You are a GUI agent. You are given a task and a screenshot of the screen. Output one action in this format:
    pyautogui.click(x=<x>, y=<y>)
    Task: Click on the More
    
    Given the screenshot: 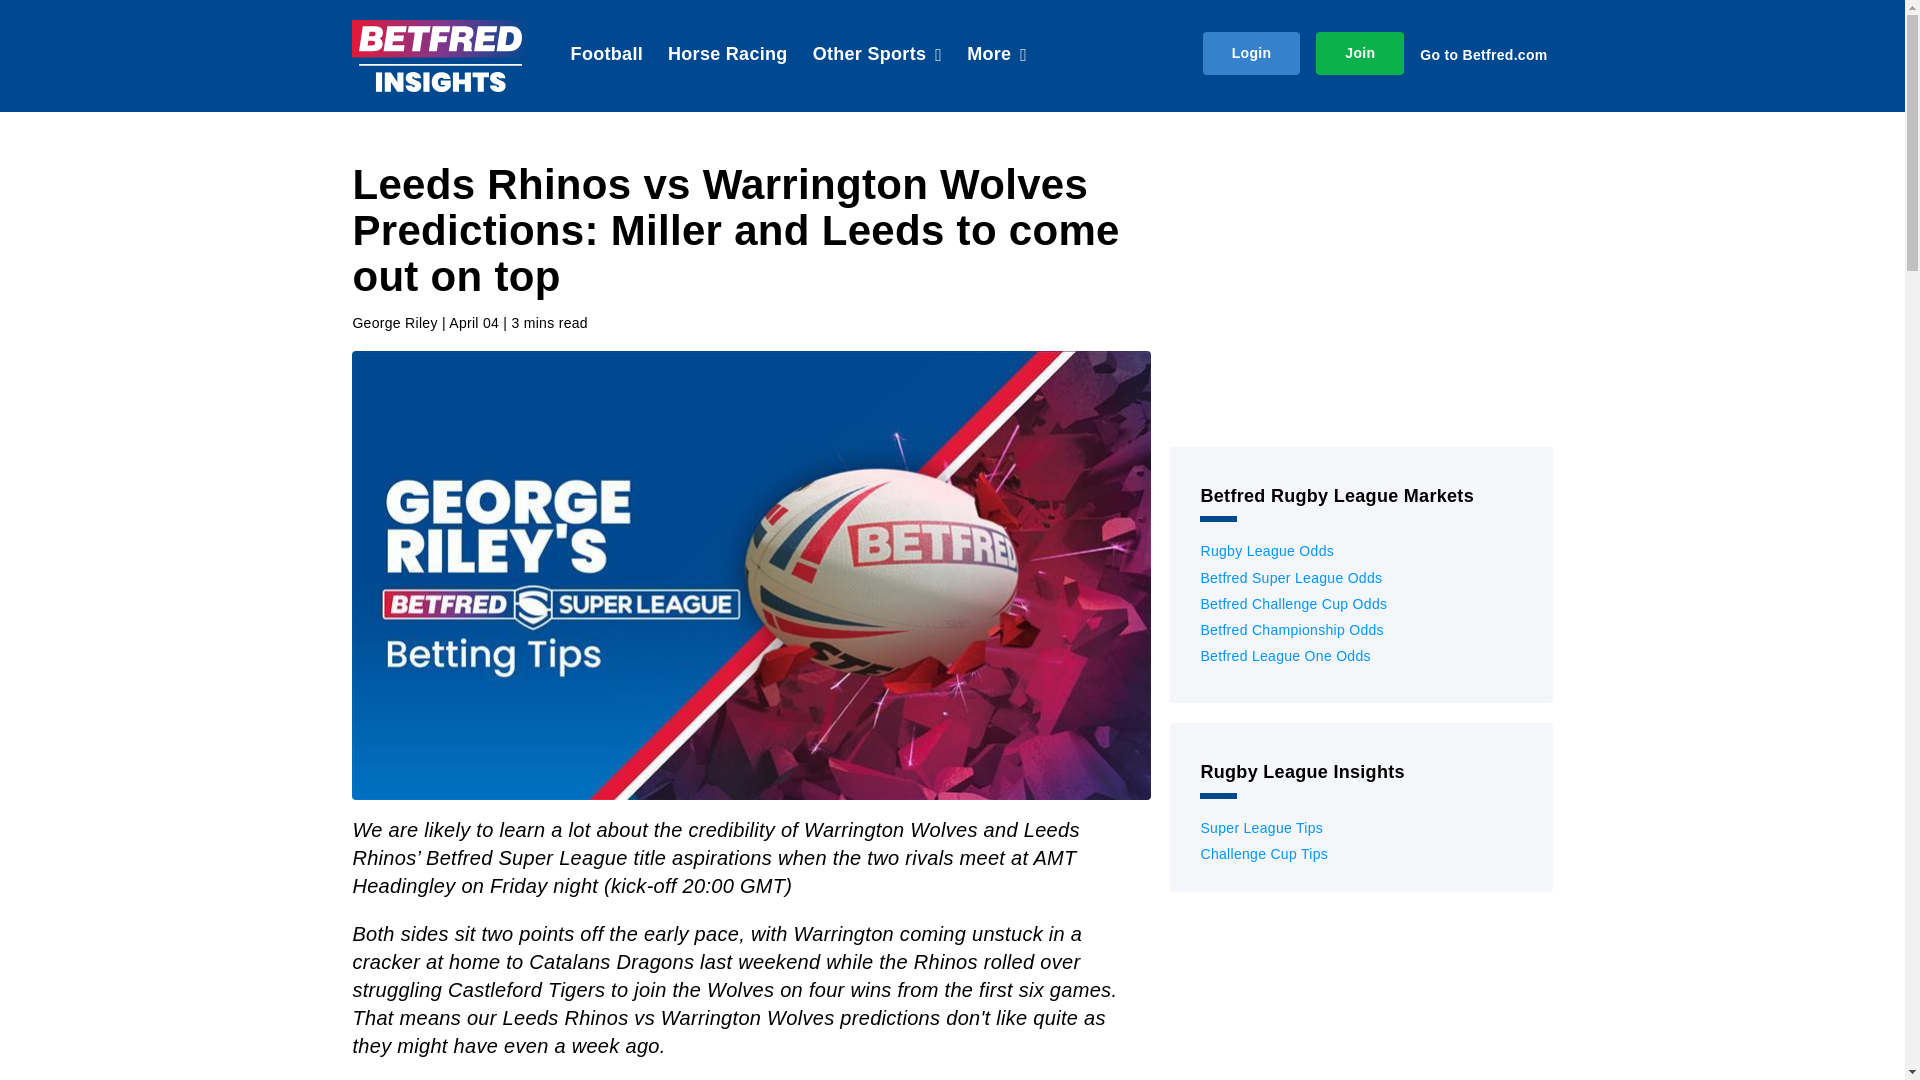 What is the action you would take?
    pyautogui.click(x=997, y=56)
    